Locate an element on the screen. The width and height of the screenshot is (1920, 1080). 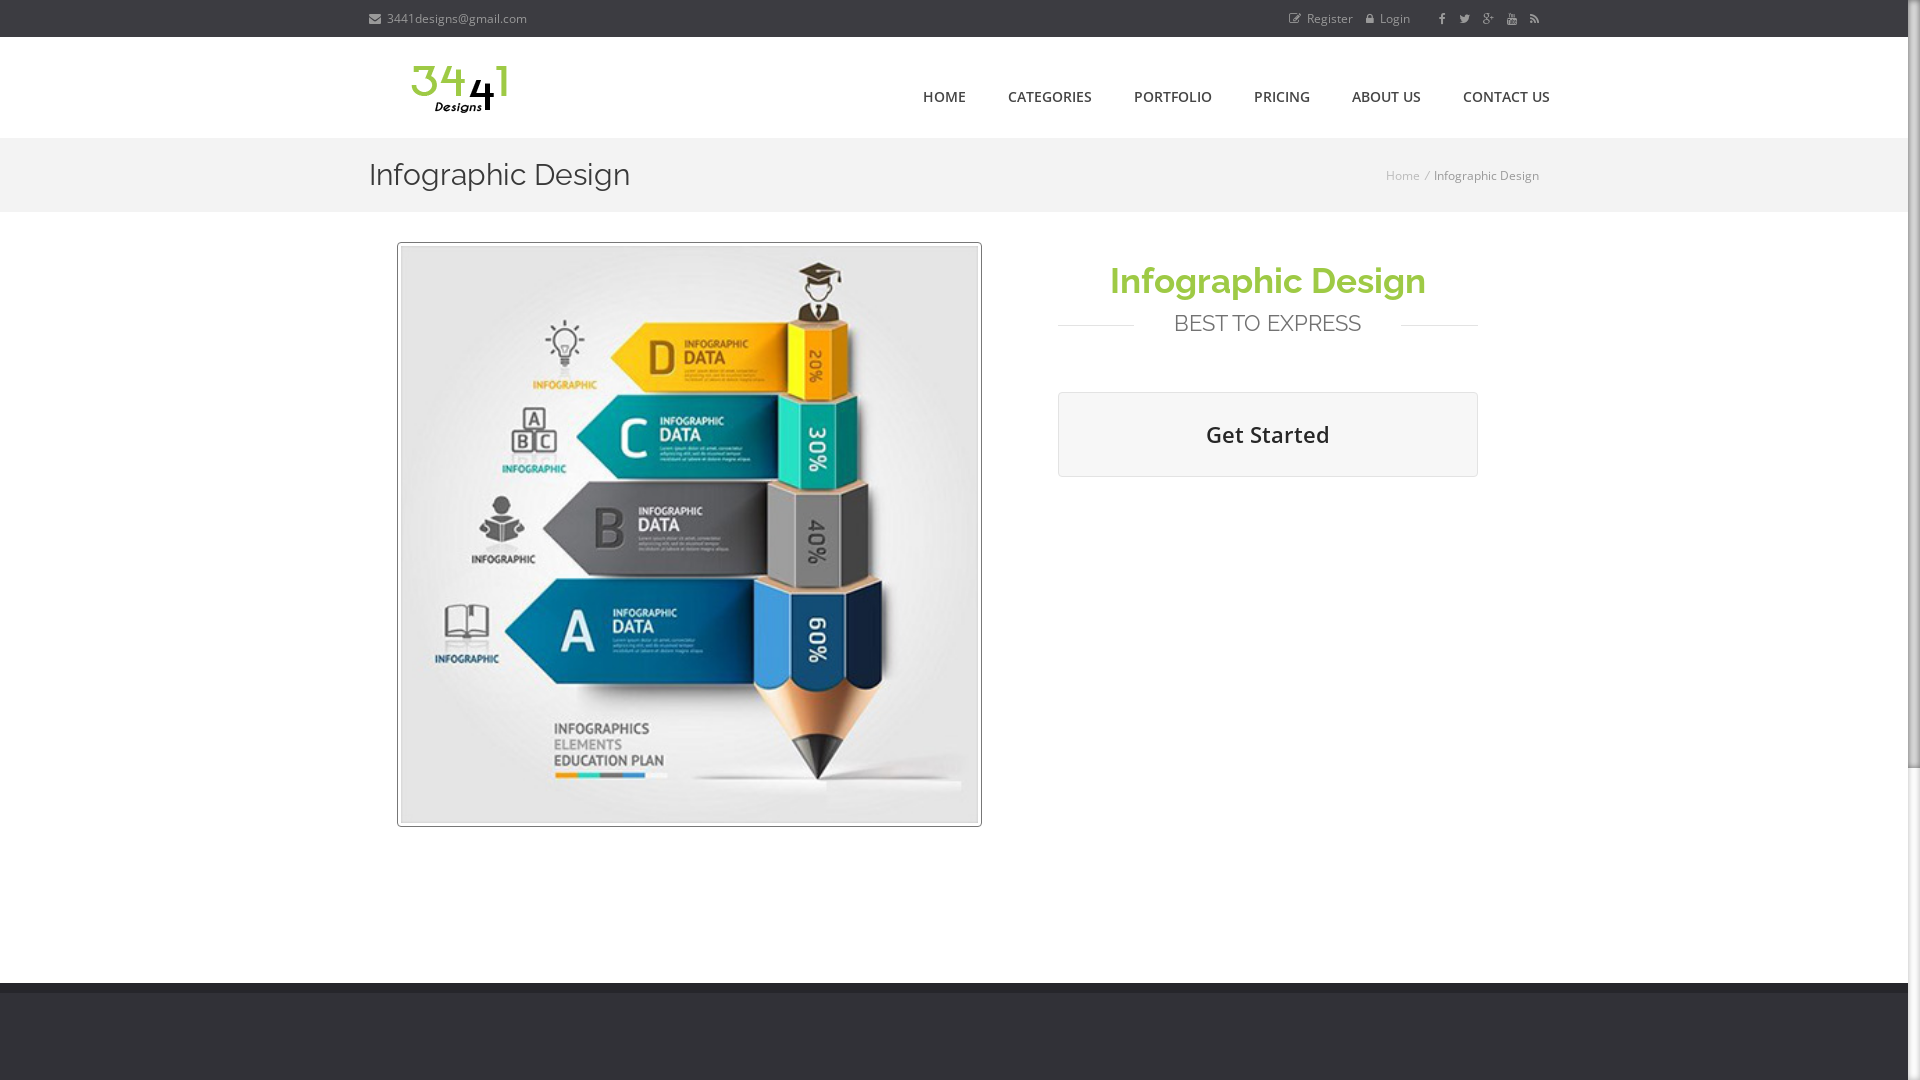
Get Started is located at coordinates (1268, 434).